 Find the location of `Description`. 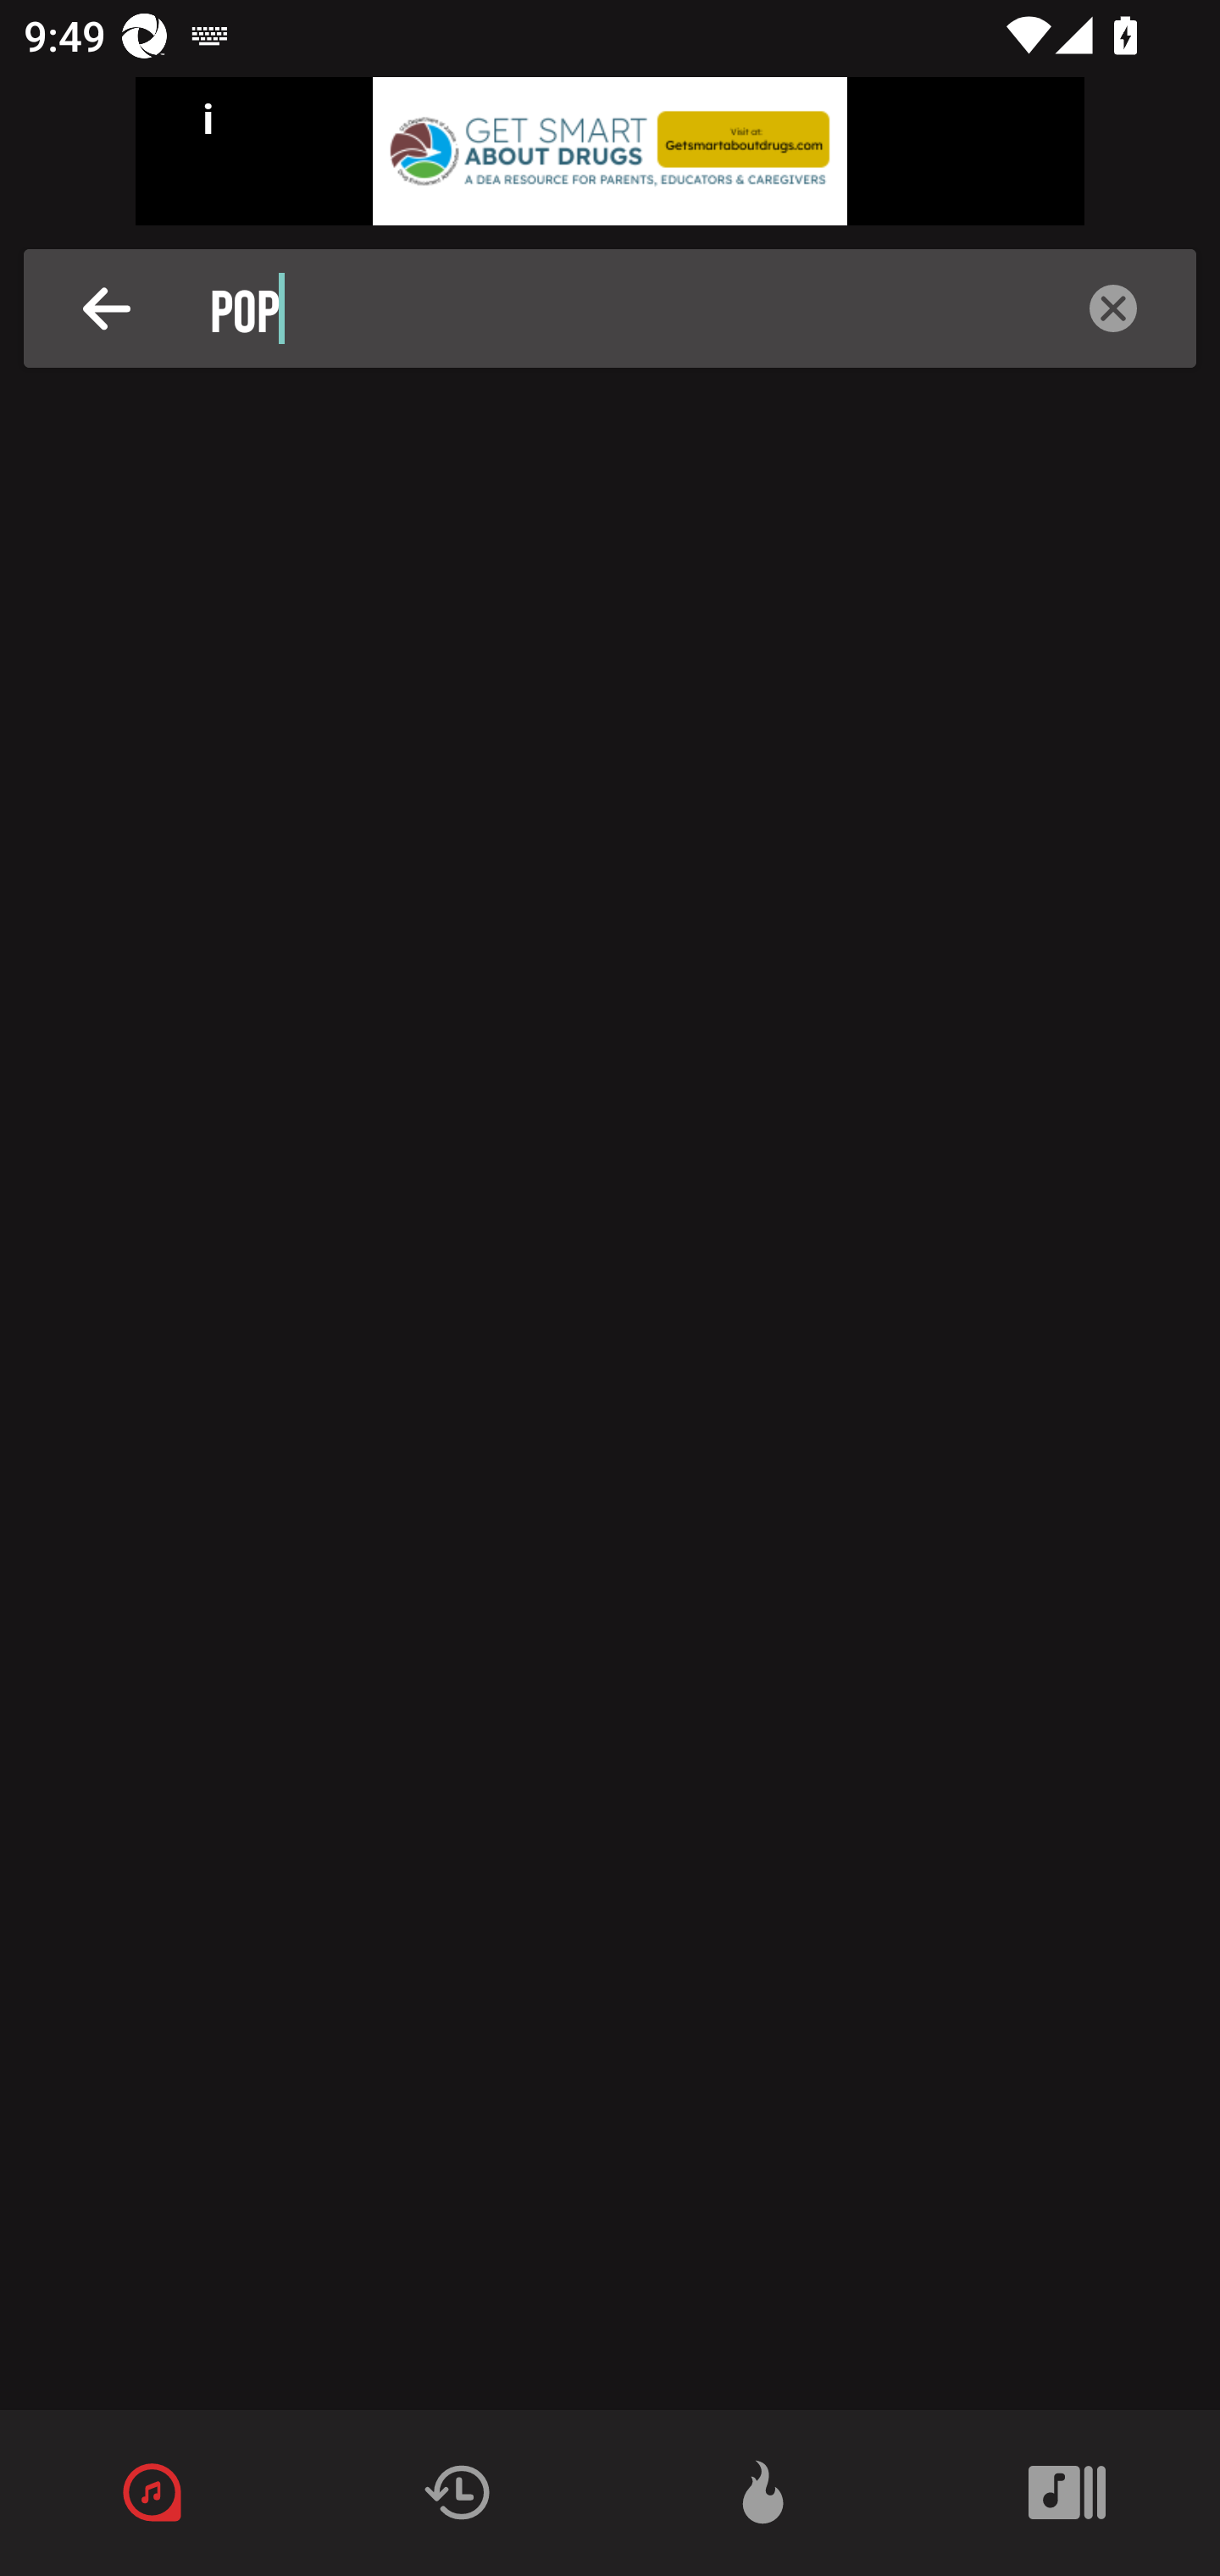

Description is located at coordinates (1113, 308).